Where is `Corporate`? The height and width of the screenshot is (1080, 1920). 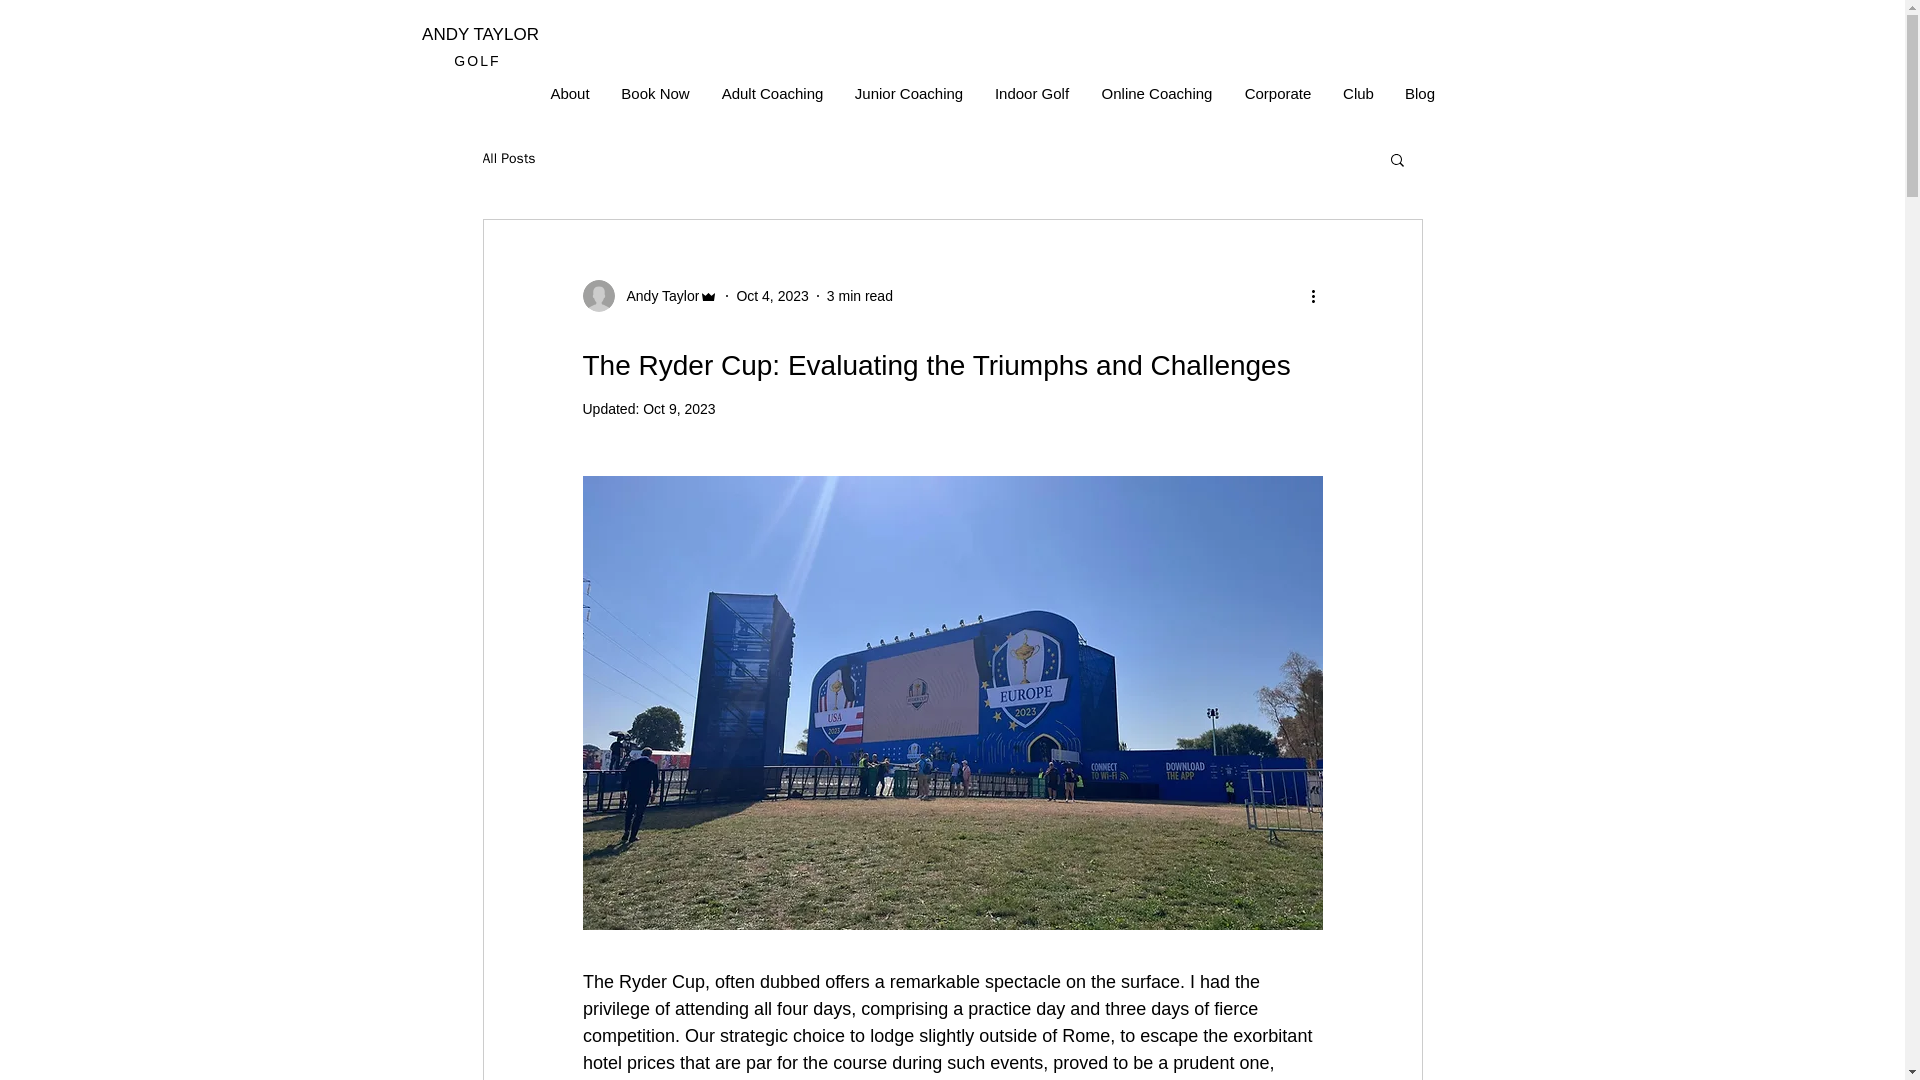 Corporate is located at coordinates (1277, 94).